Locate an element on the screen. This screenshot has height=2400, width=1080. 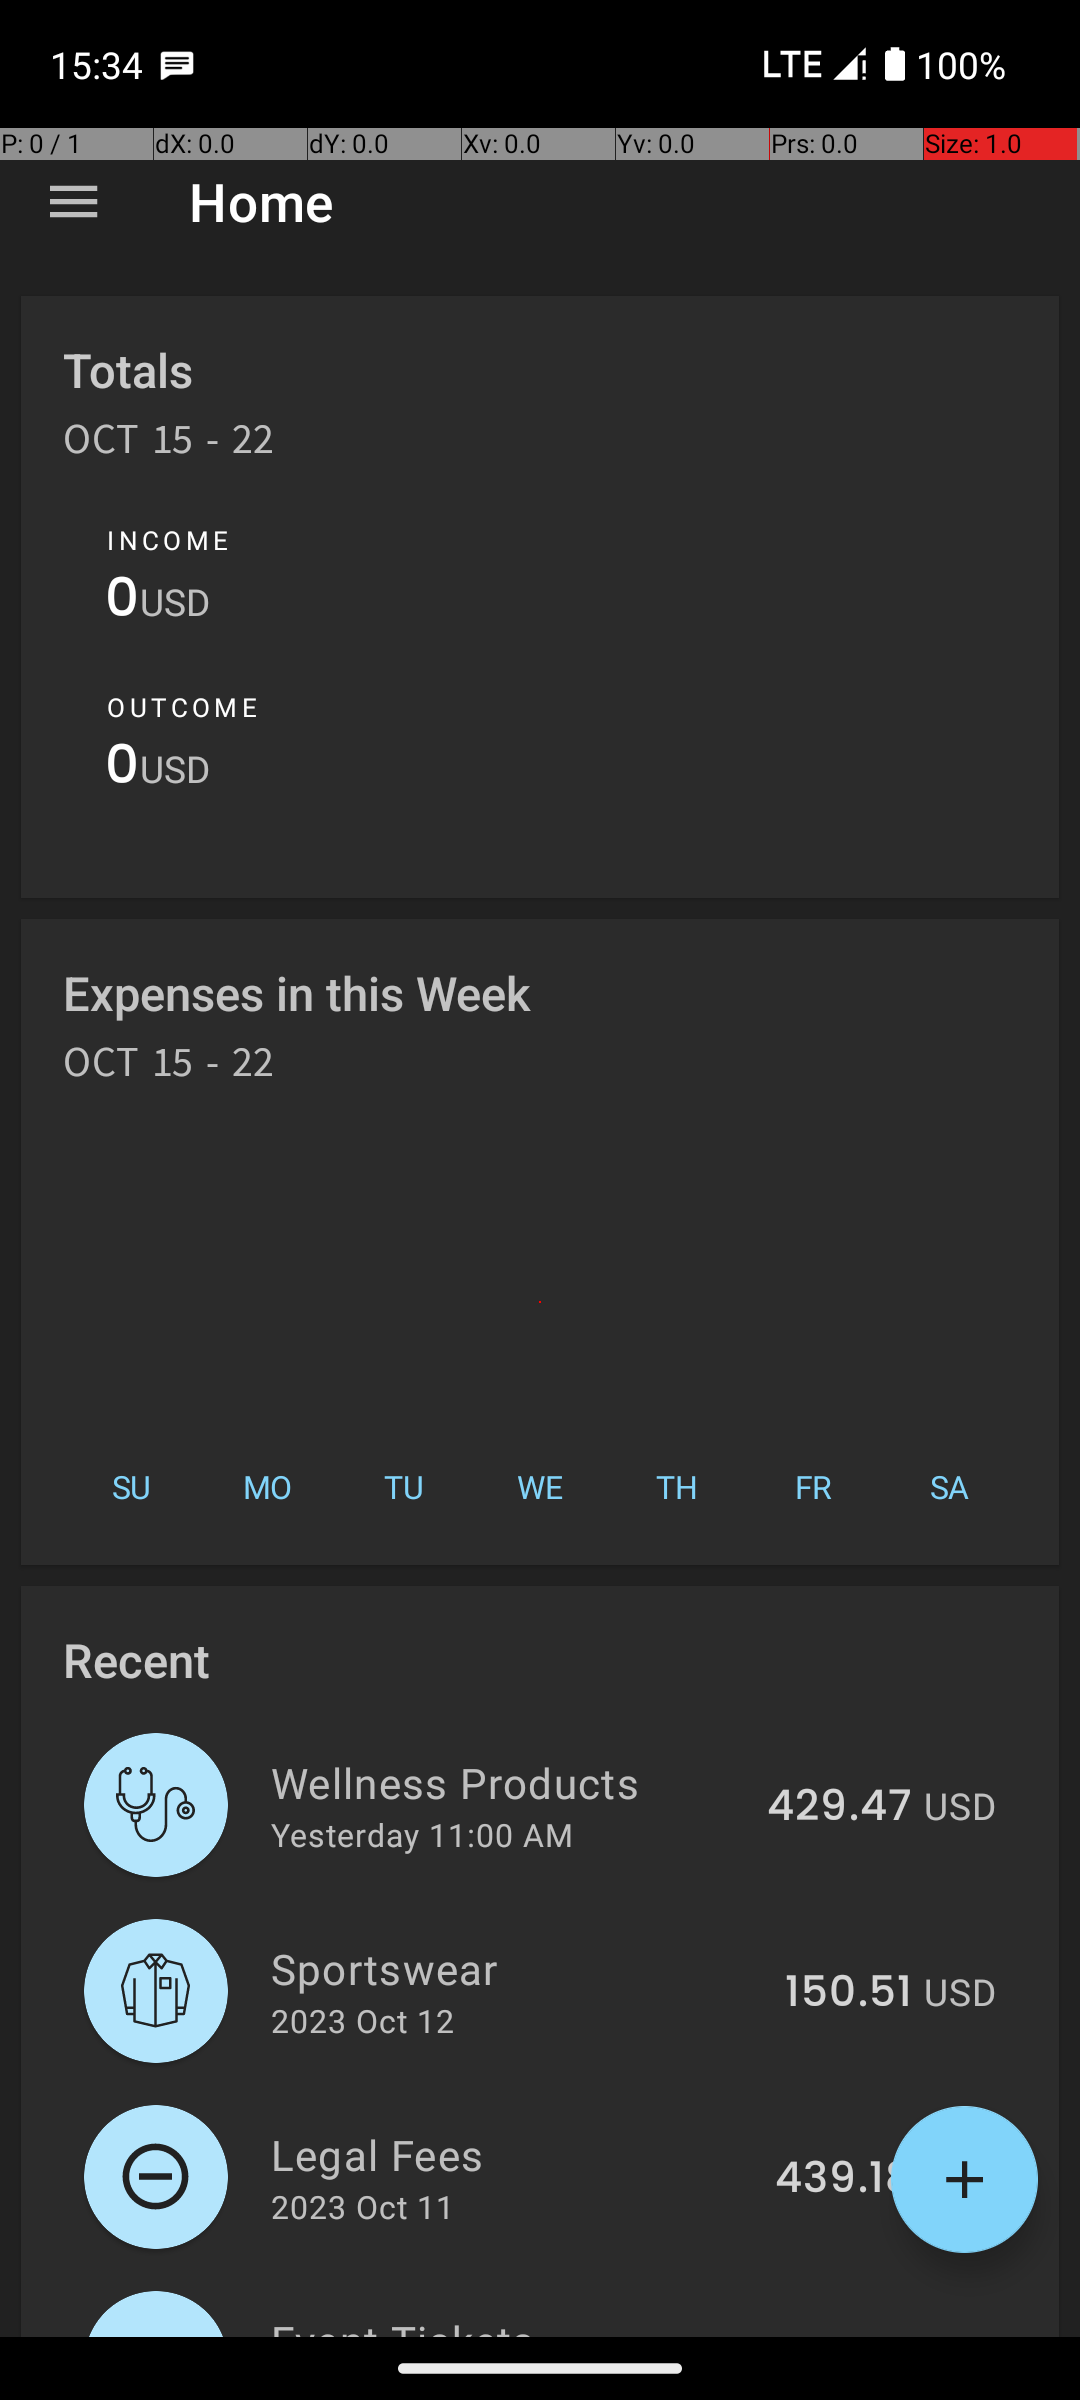
429.47 is located at coordinates (840, 1807).